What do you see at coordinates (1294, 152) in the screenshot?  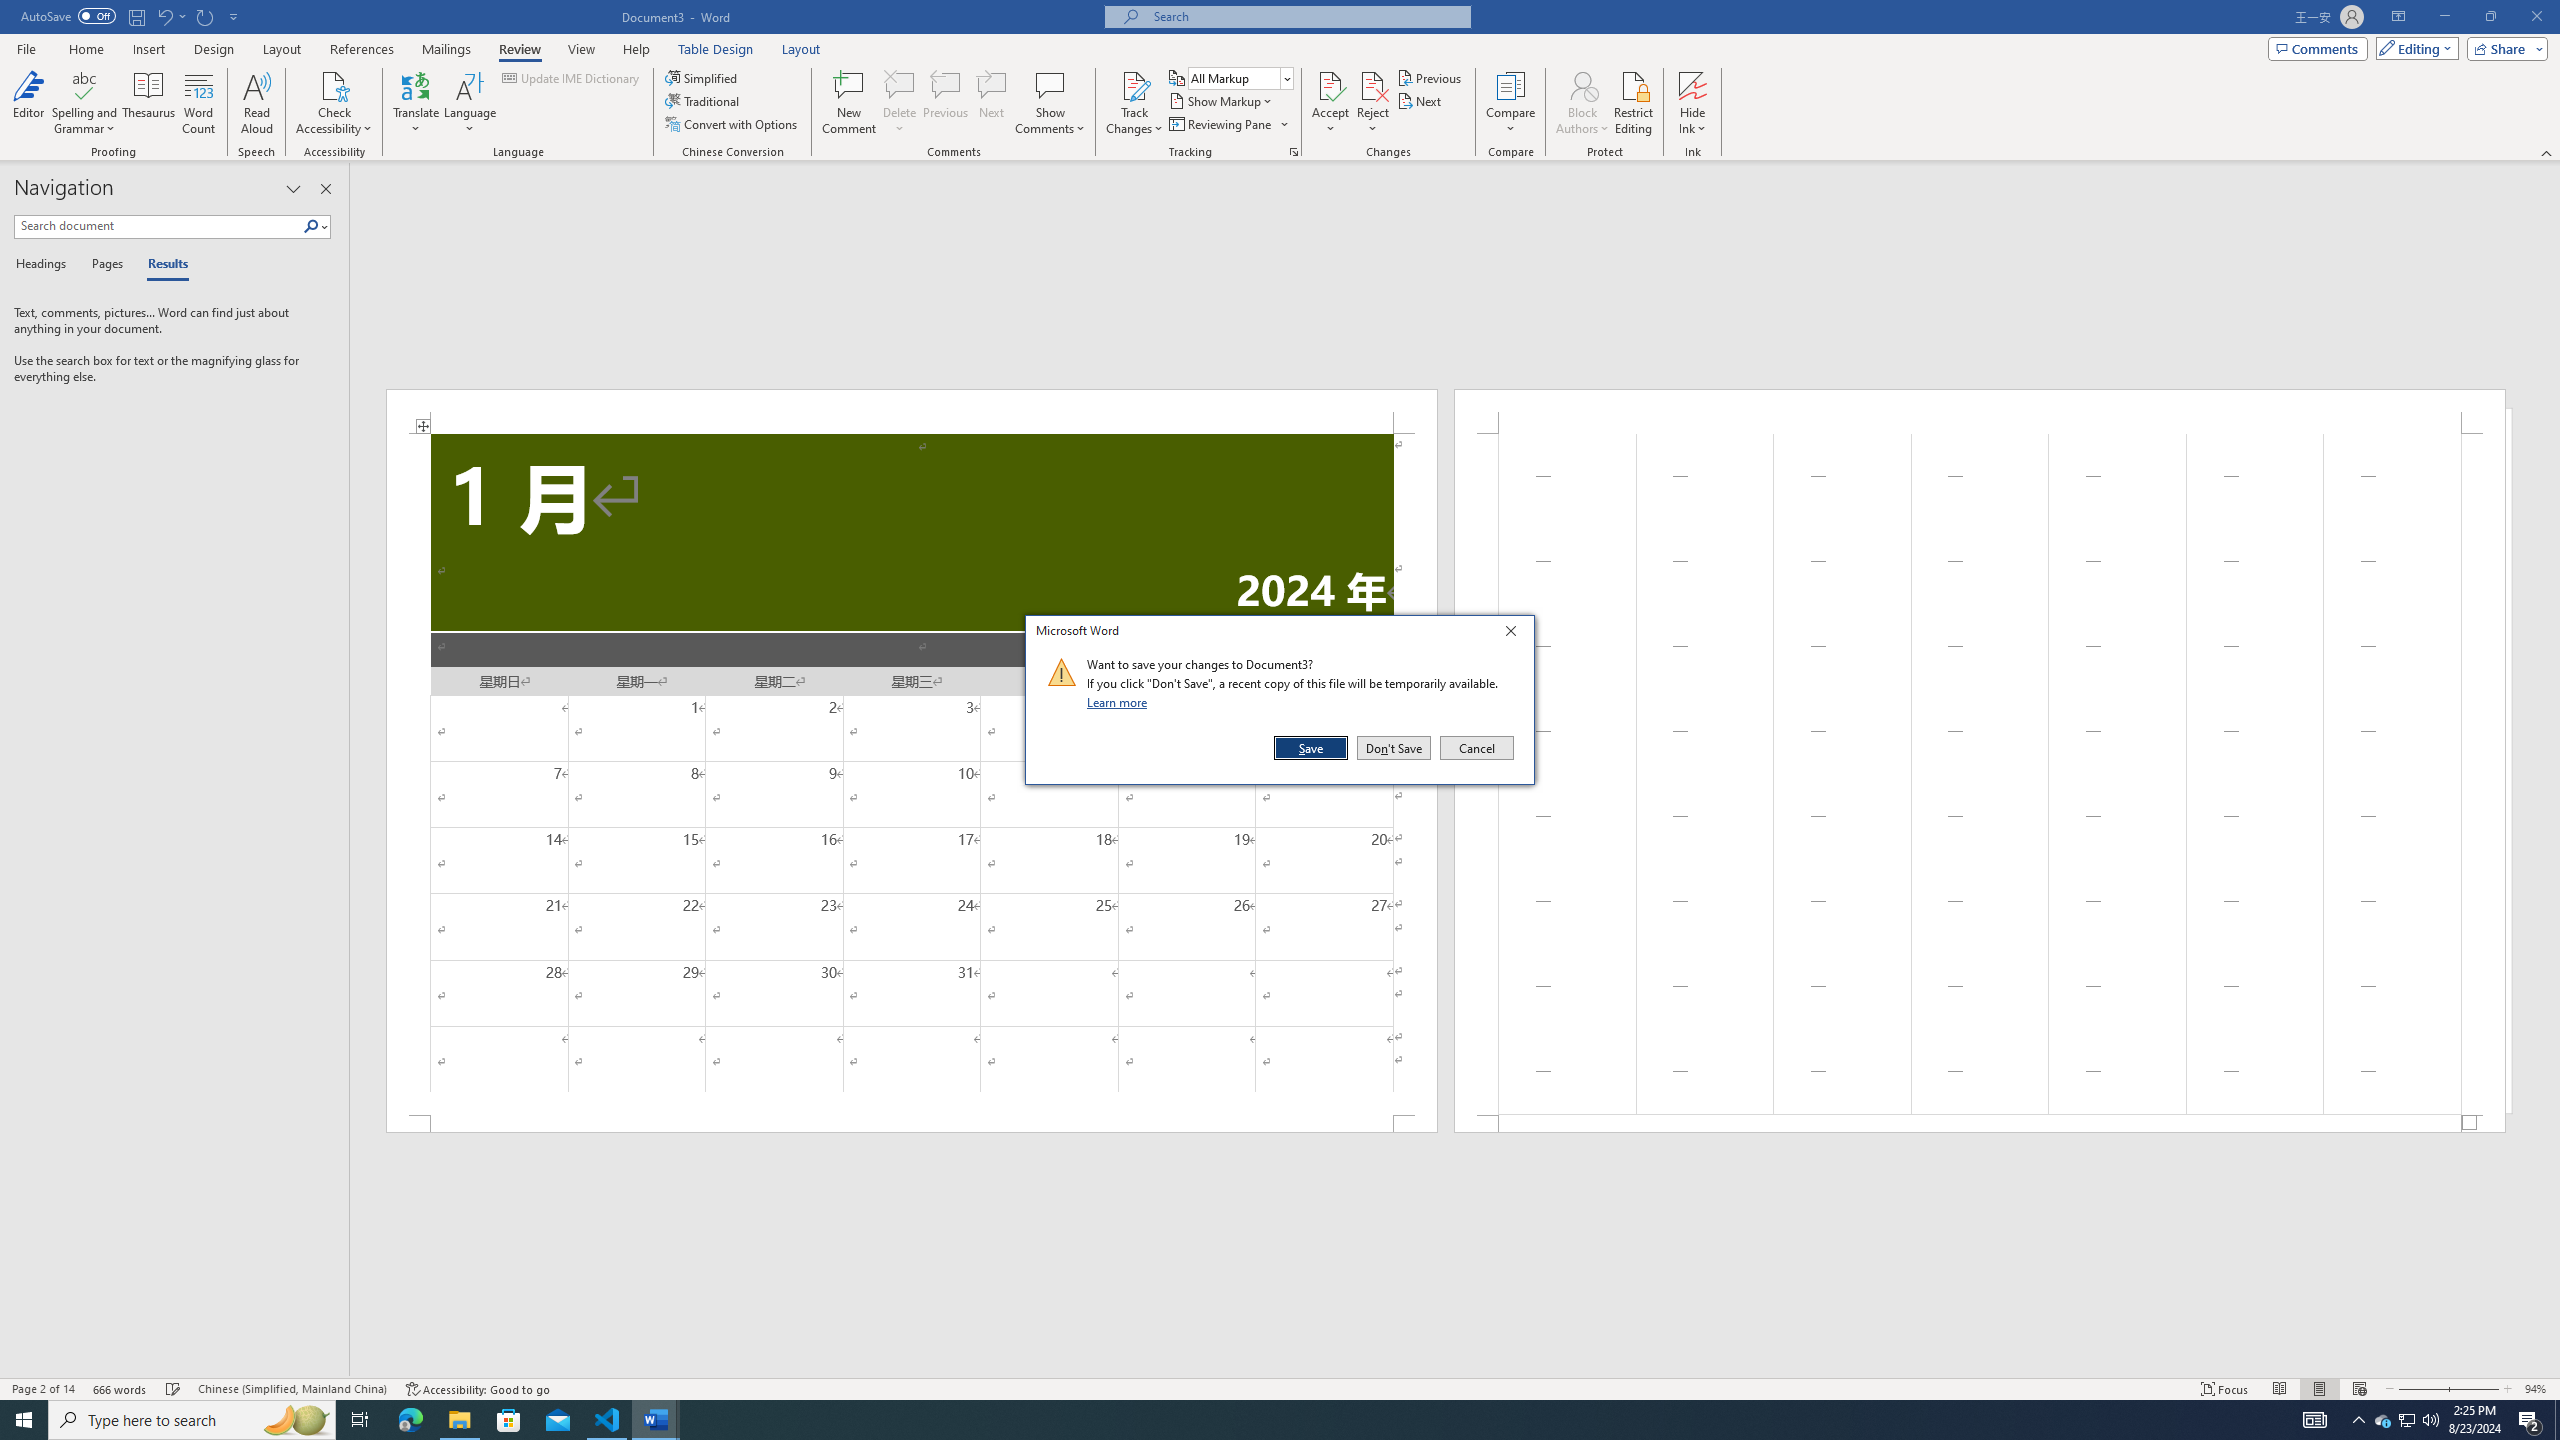 I see `Change Tracking Options...` at bounding box center [1294, 152].